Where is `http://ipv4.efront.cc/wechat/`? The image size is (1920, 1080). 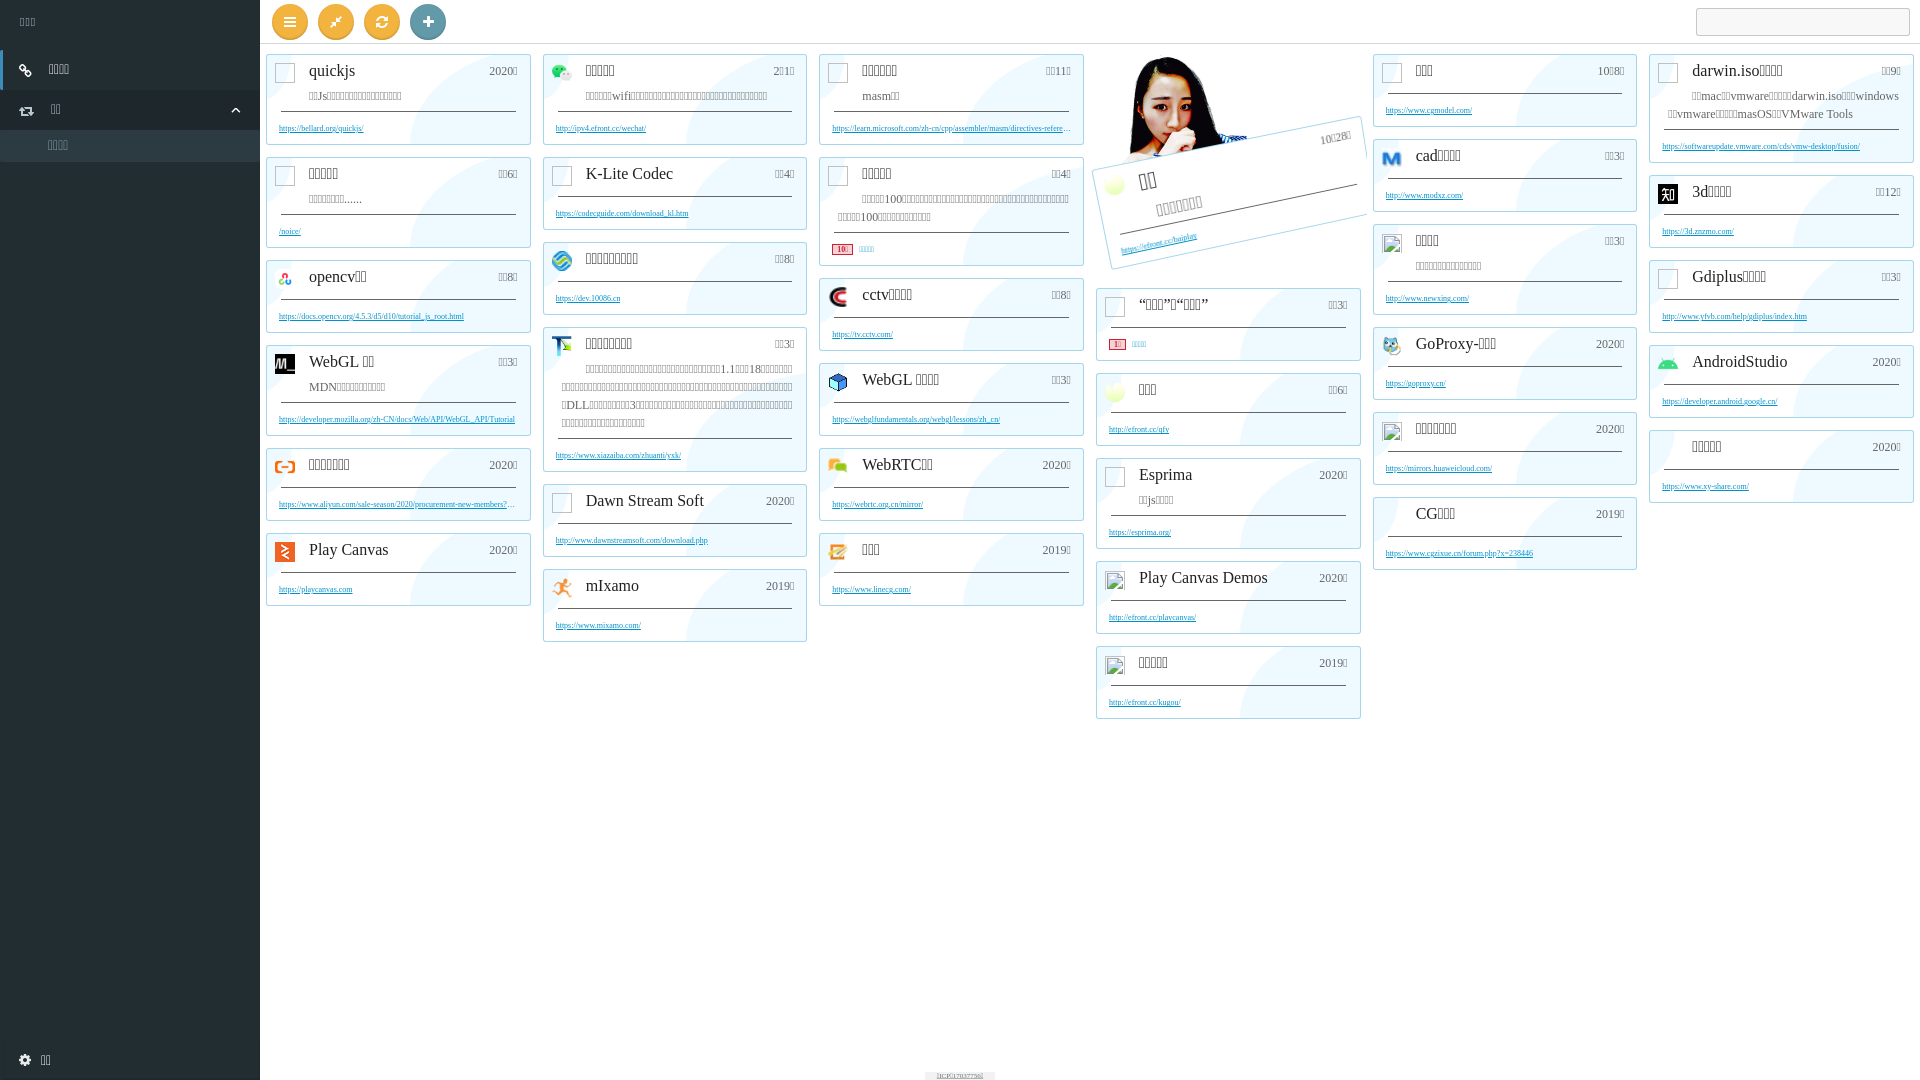 http://ipv4.efront.cc/wechat/ is located at coordinates (602, 129).